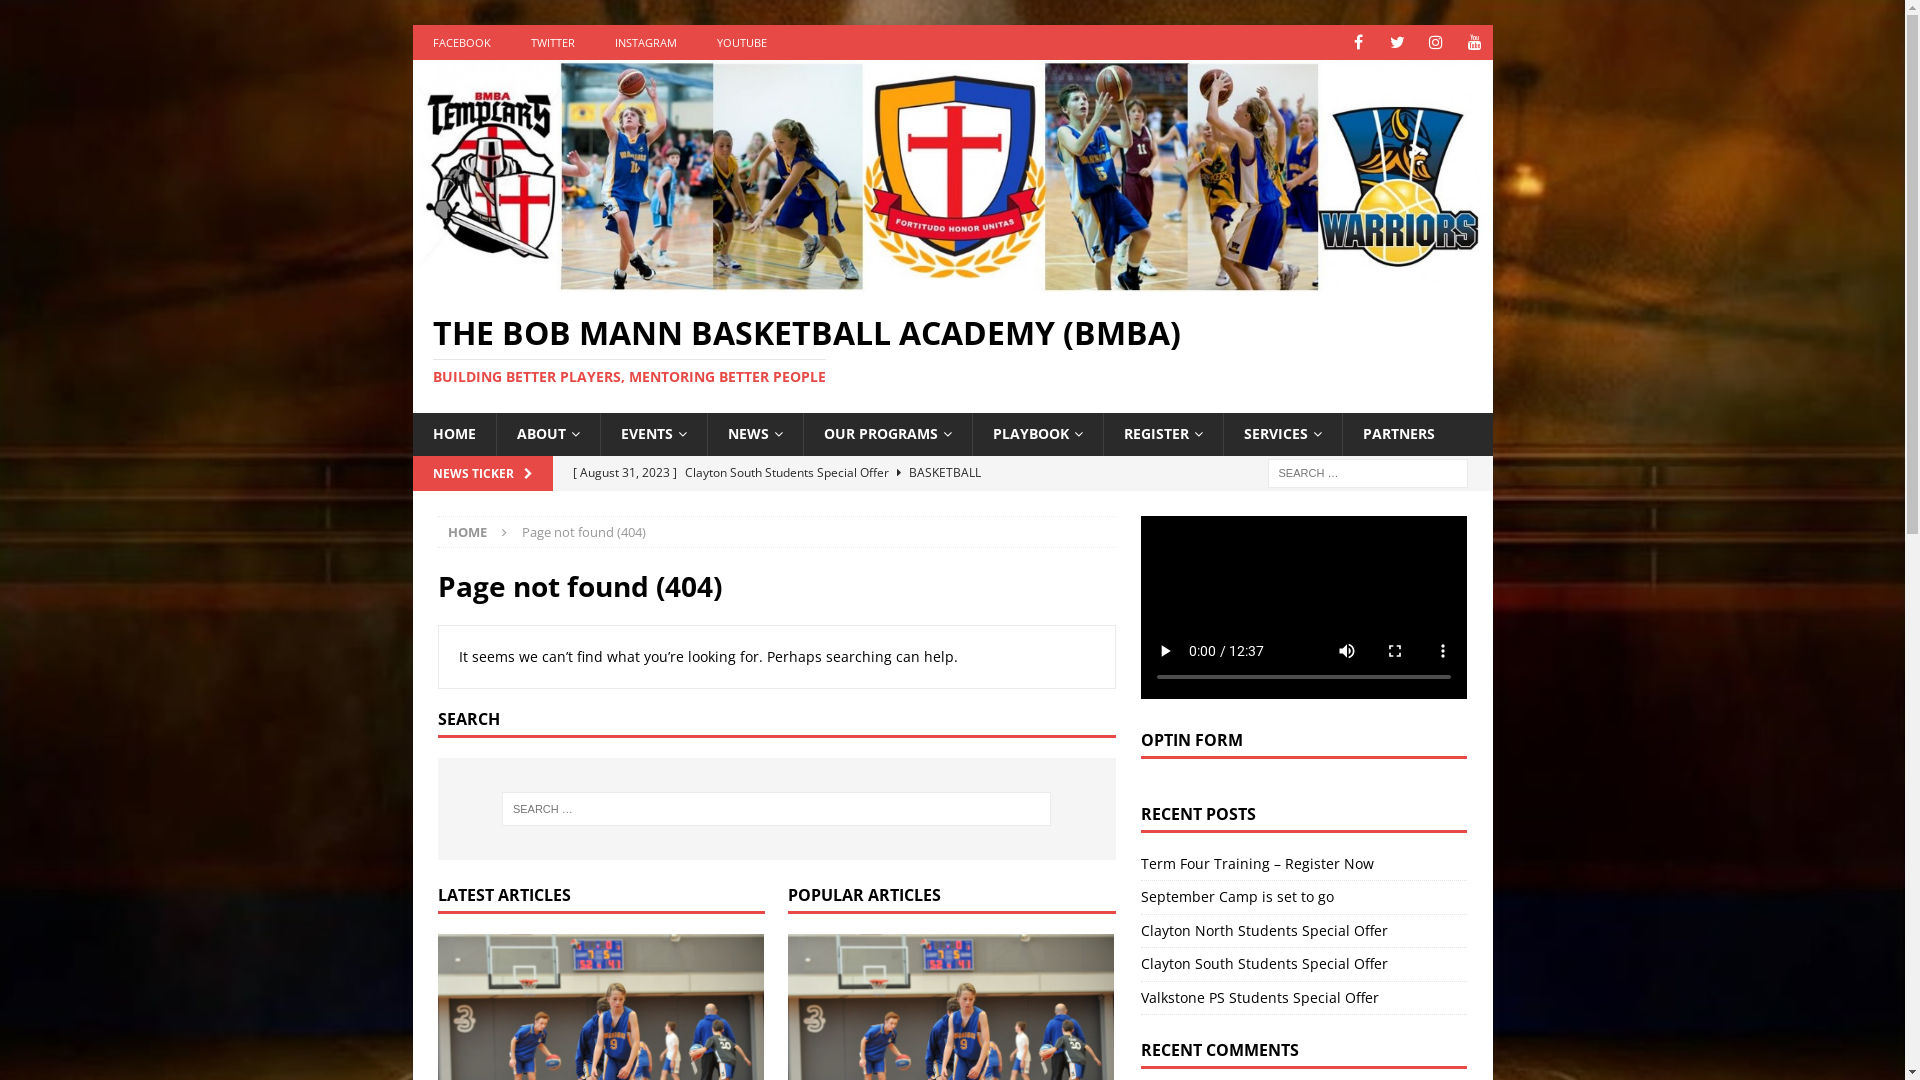 This screenshot has height=1080, width=1920. I want to click on PLAYBOOK, so click(1038, 434).